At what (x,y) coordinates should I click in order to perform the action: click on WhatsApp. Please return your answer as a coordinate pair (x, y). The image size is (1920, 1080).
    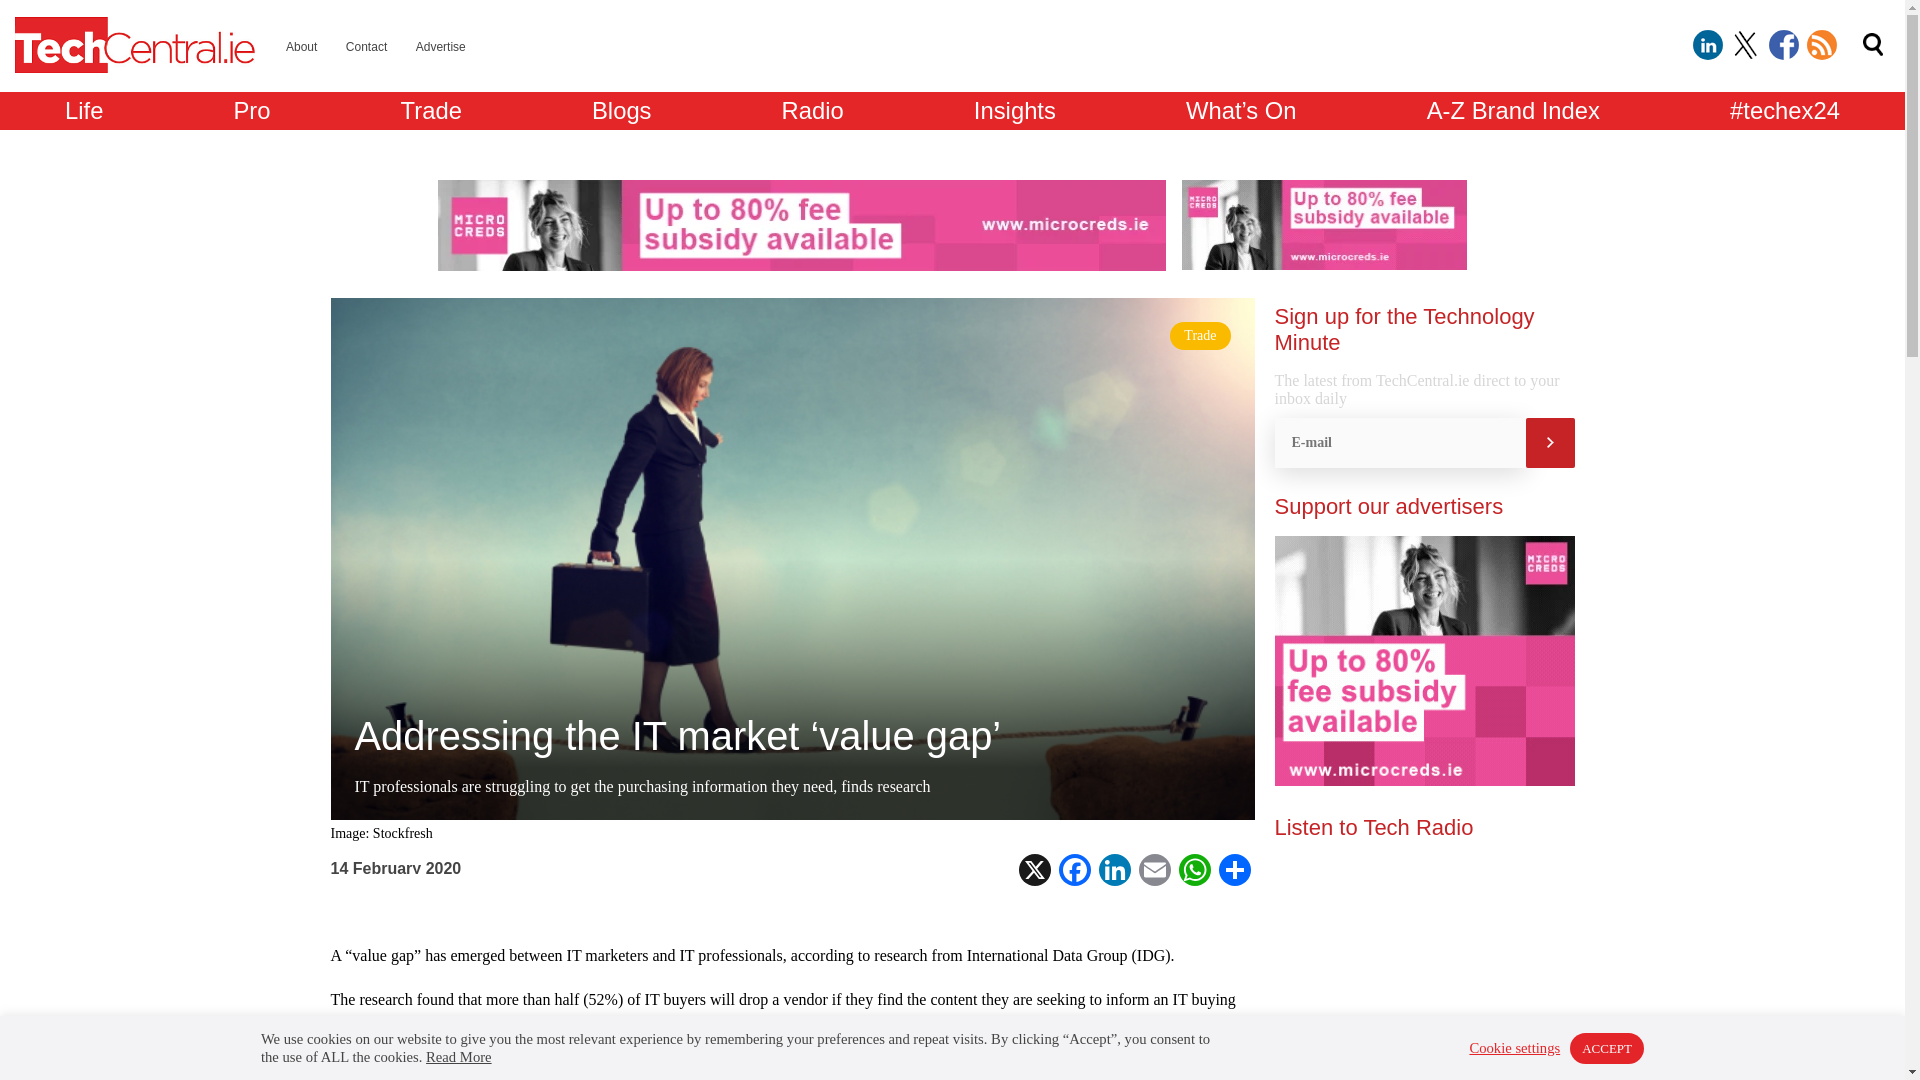
    Looking at the image, I should click on (1193, 870).